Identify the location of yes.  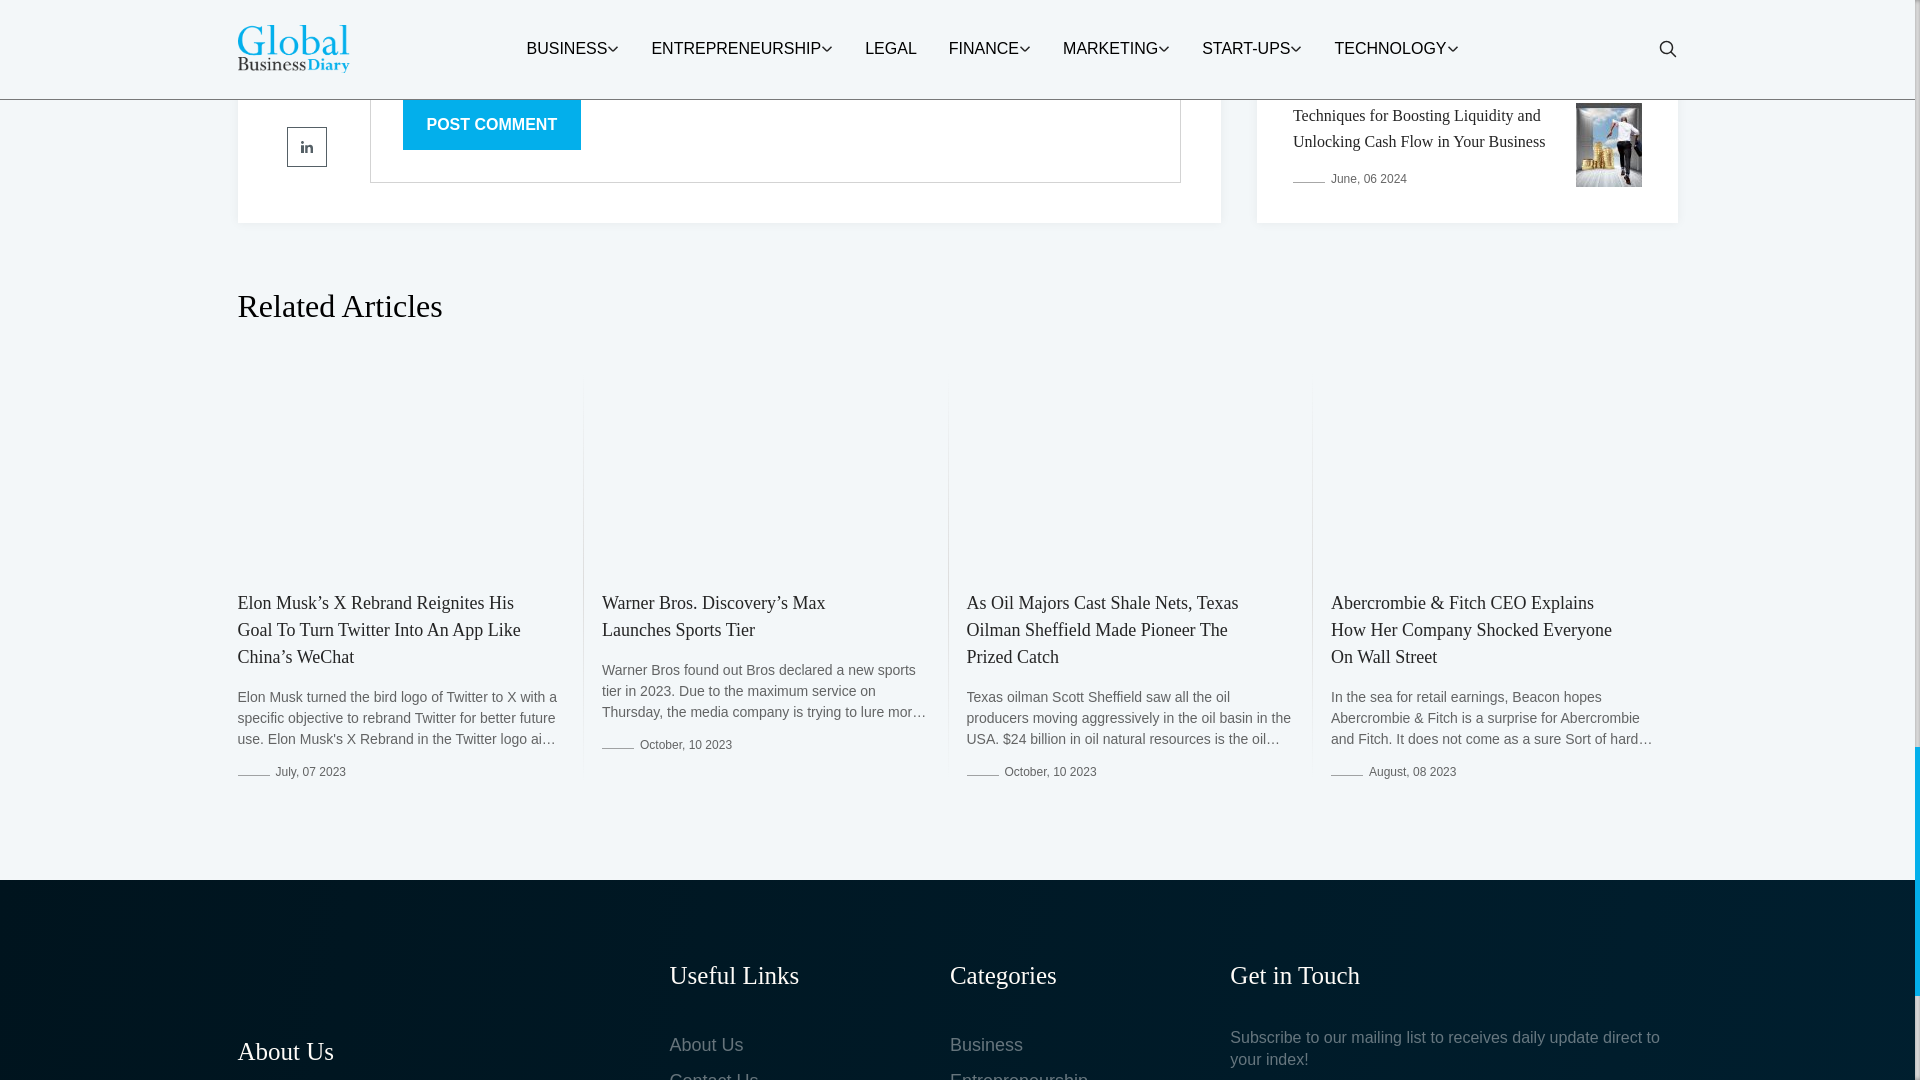
(408, 54).